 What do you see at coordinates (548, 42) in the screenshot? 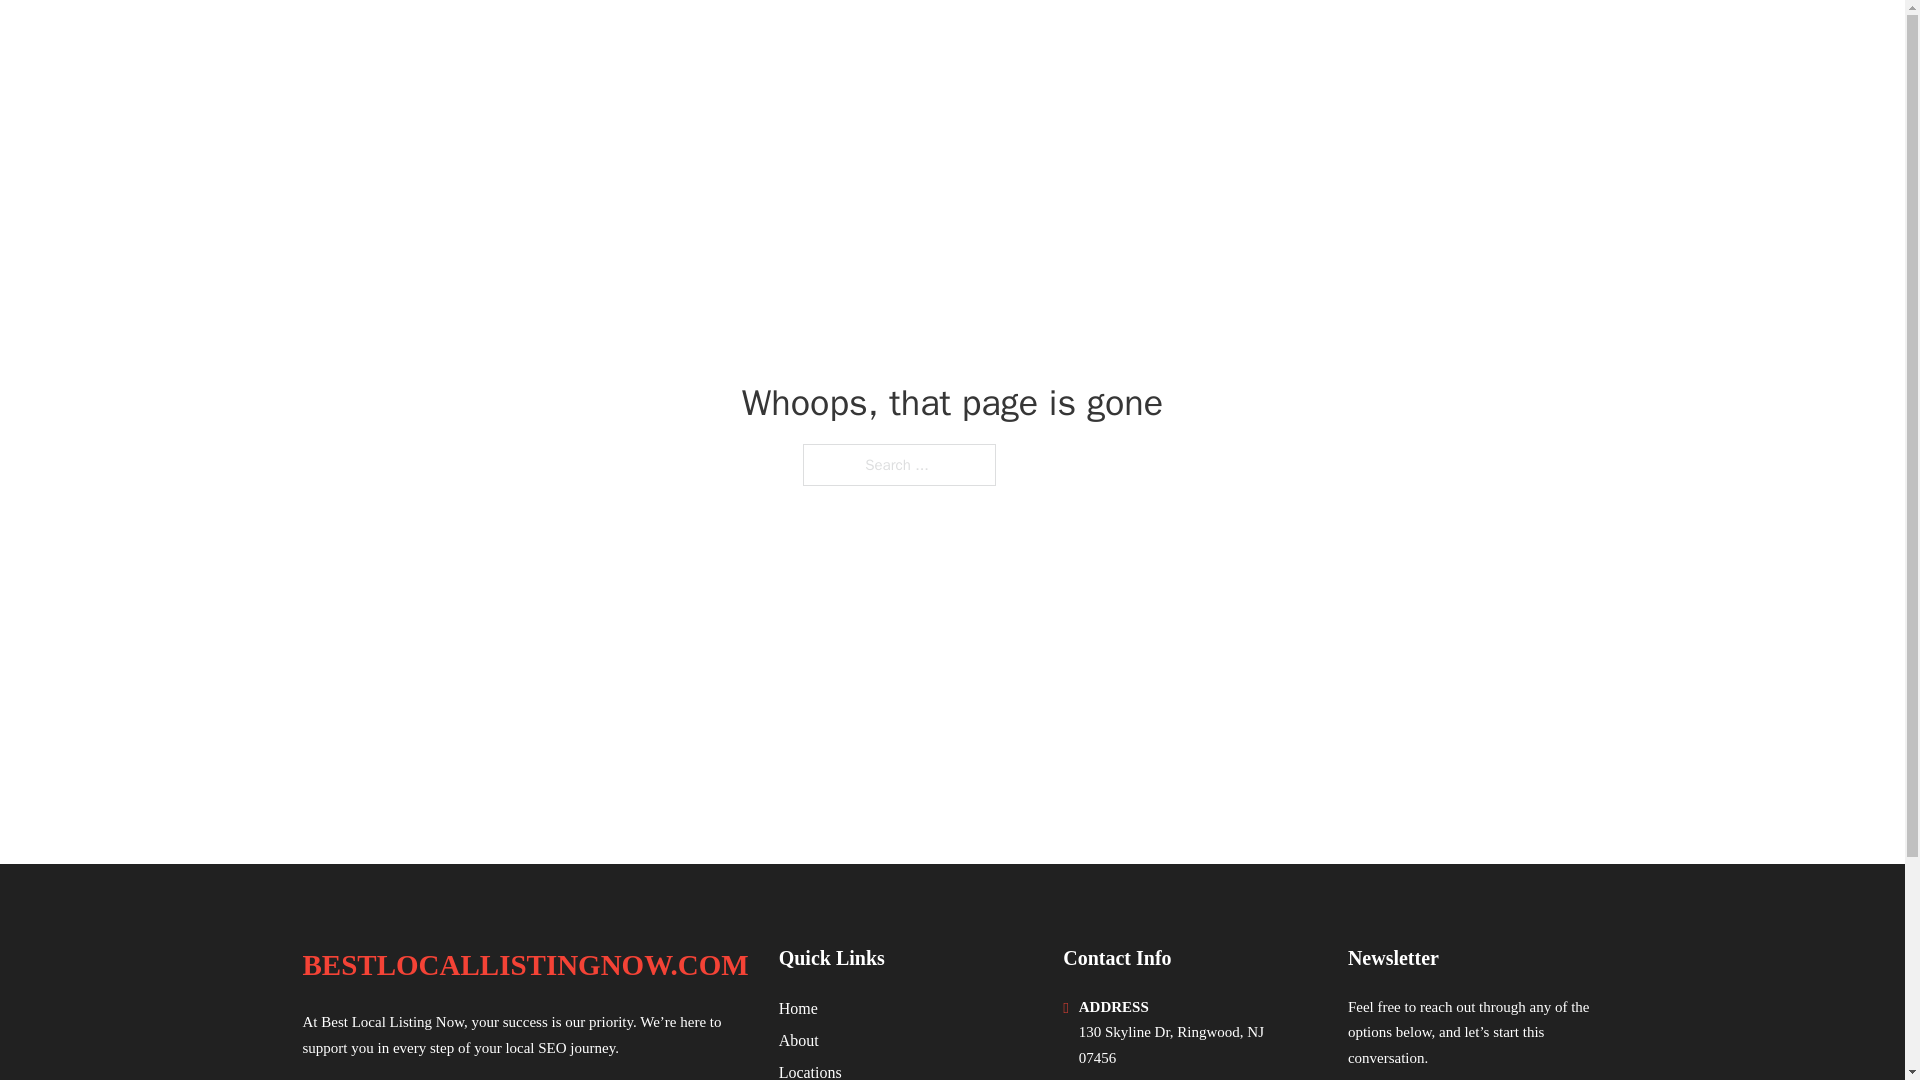
I see `BESTLOCALLISTINGNOW.COM` at bounding box center [548, 42].